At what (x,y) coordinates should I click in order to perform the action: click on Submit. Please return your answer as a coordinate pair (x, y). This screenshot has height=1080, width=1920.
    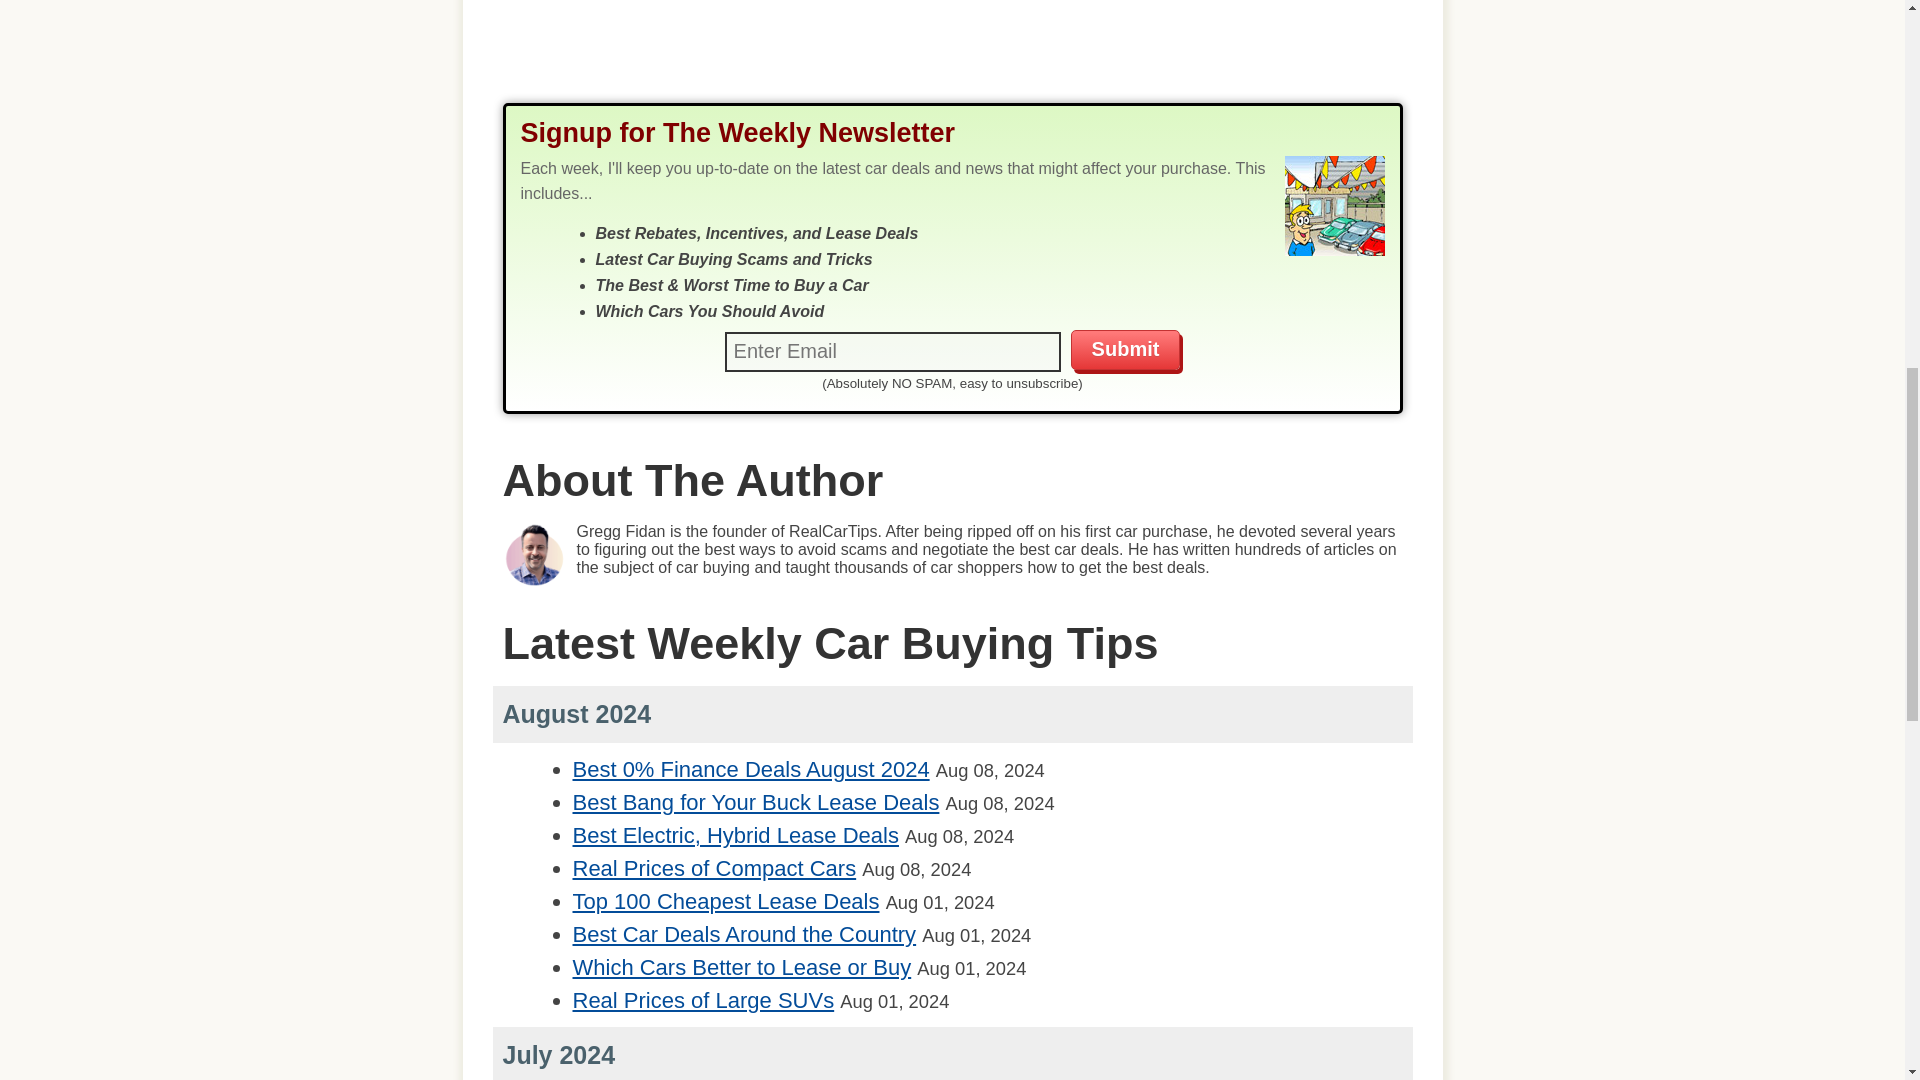
    Looking at the image, I should click on (1126, 350).